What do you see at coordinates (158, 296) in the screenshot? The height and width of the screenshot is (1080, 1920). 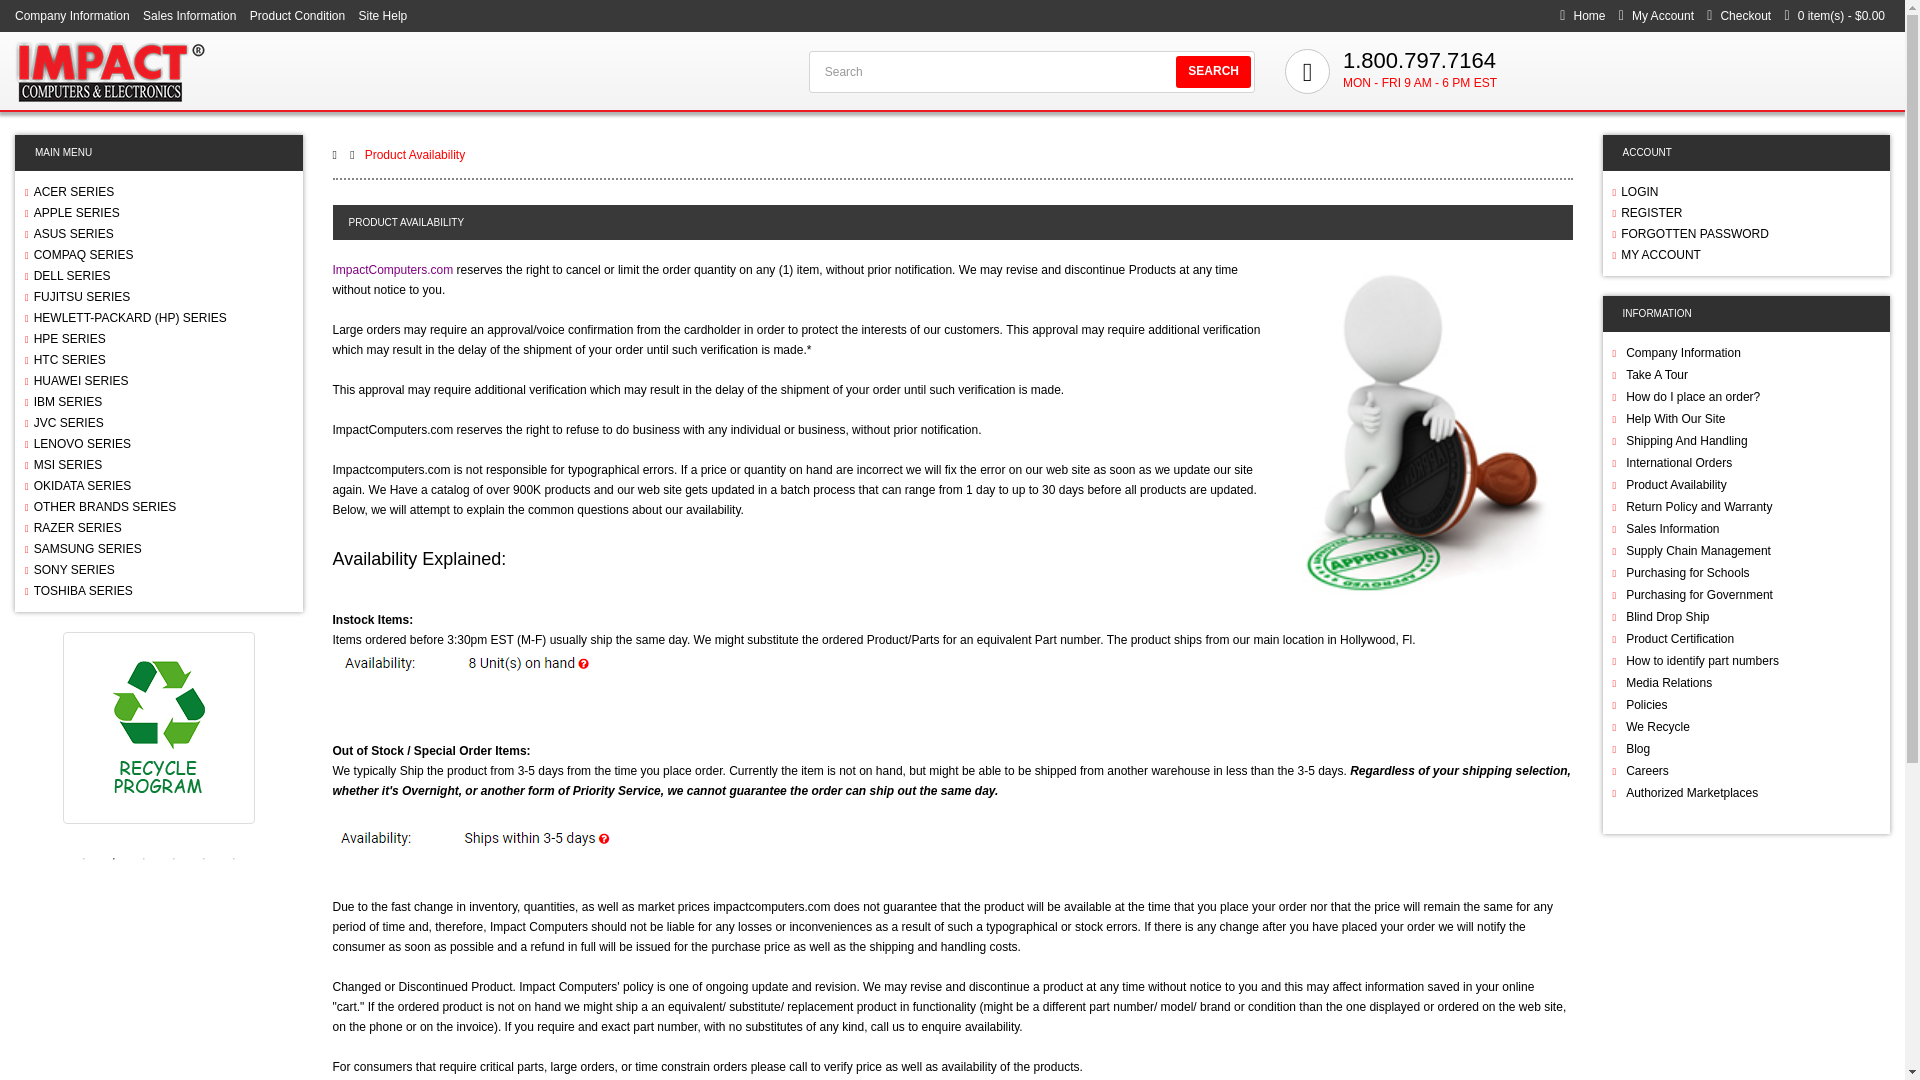 I see `FUJITSU SERIES` at bounding box center [158, 296].